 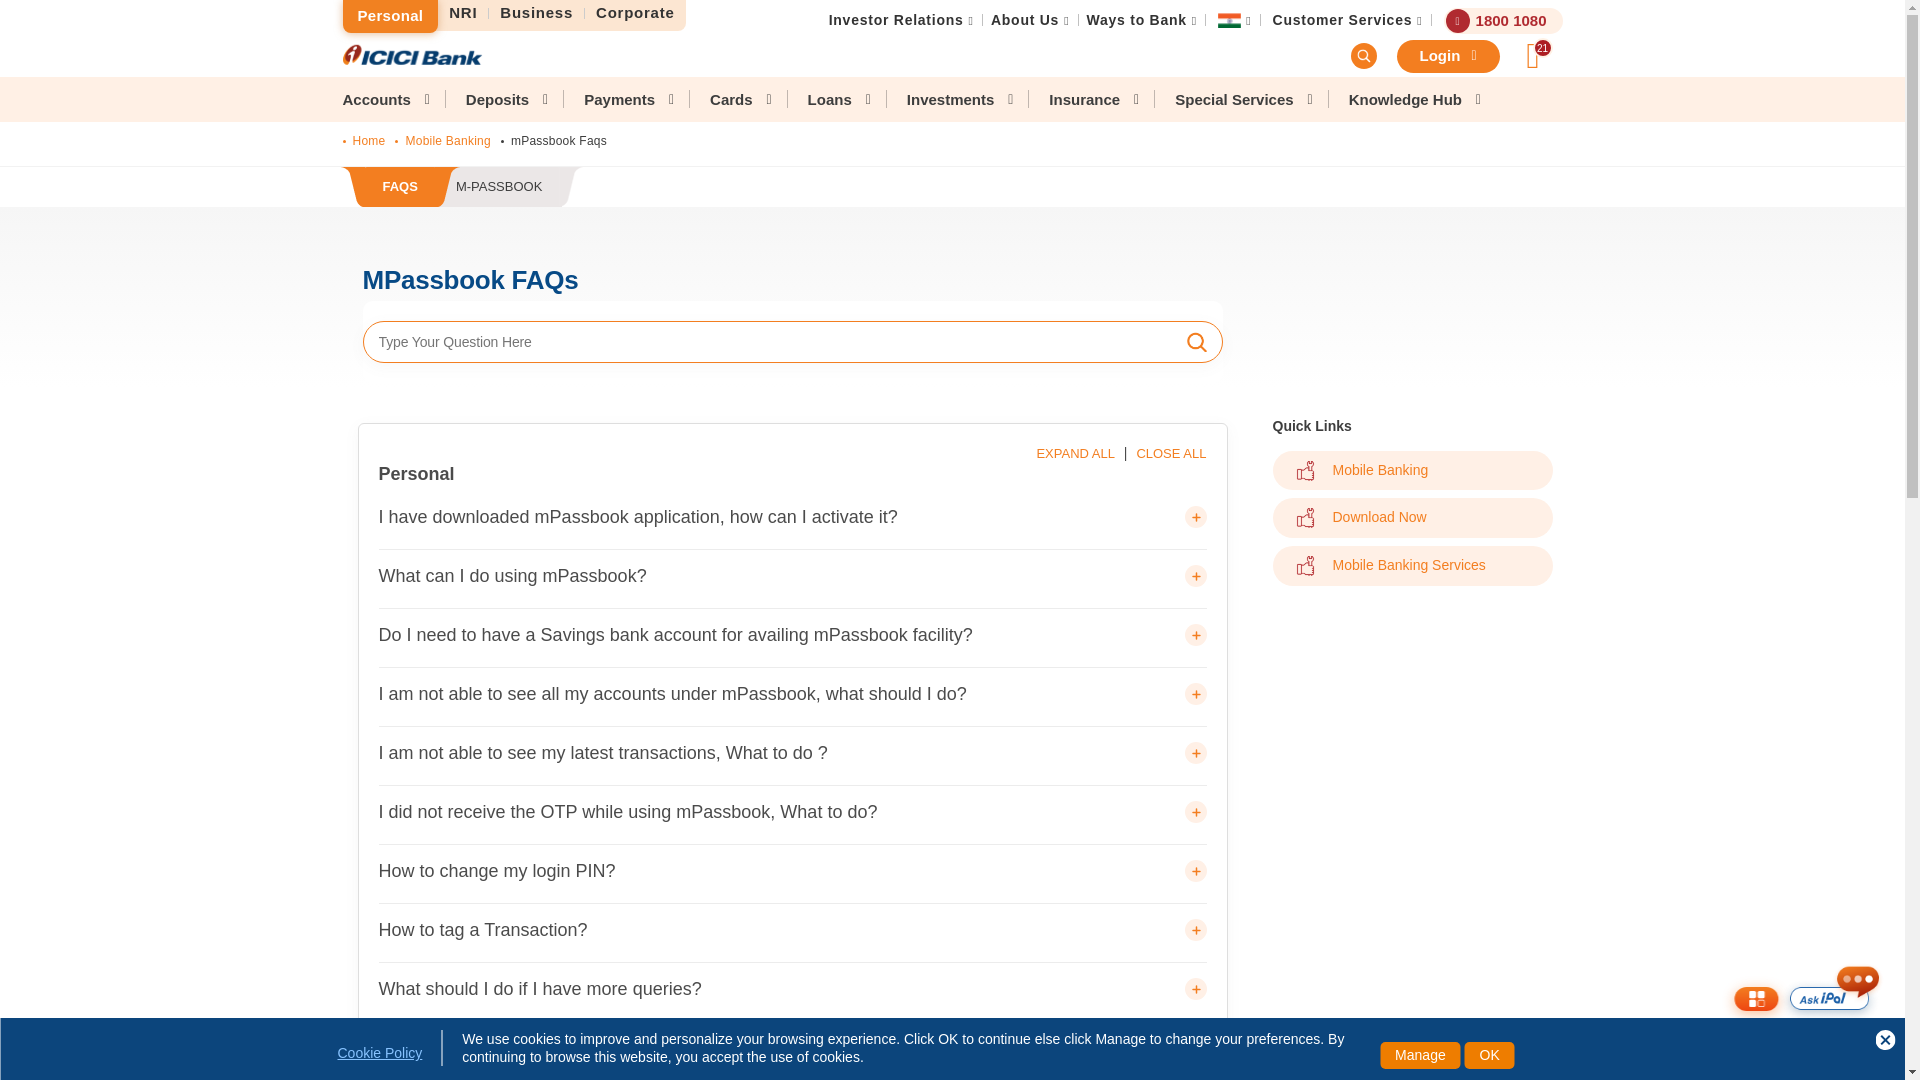 I want to click on Corporate, so click(x=463, y=13).